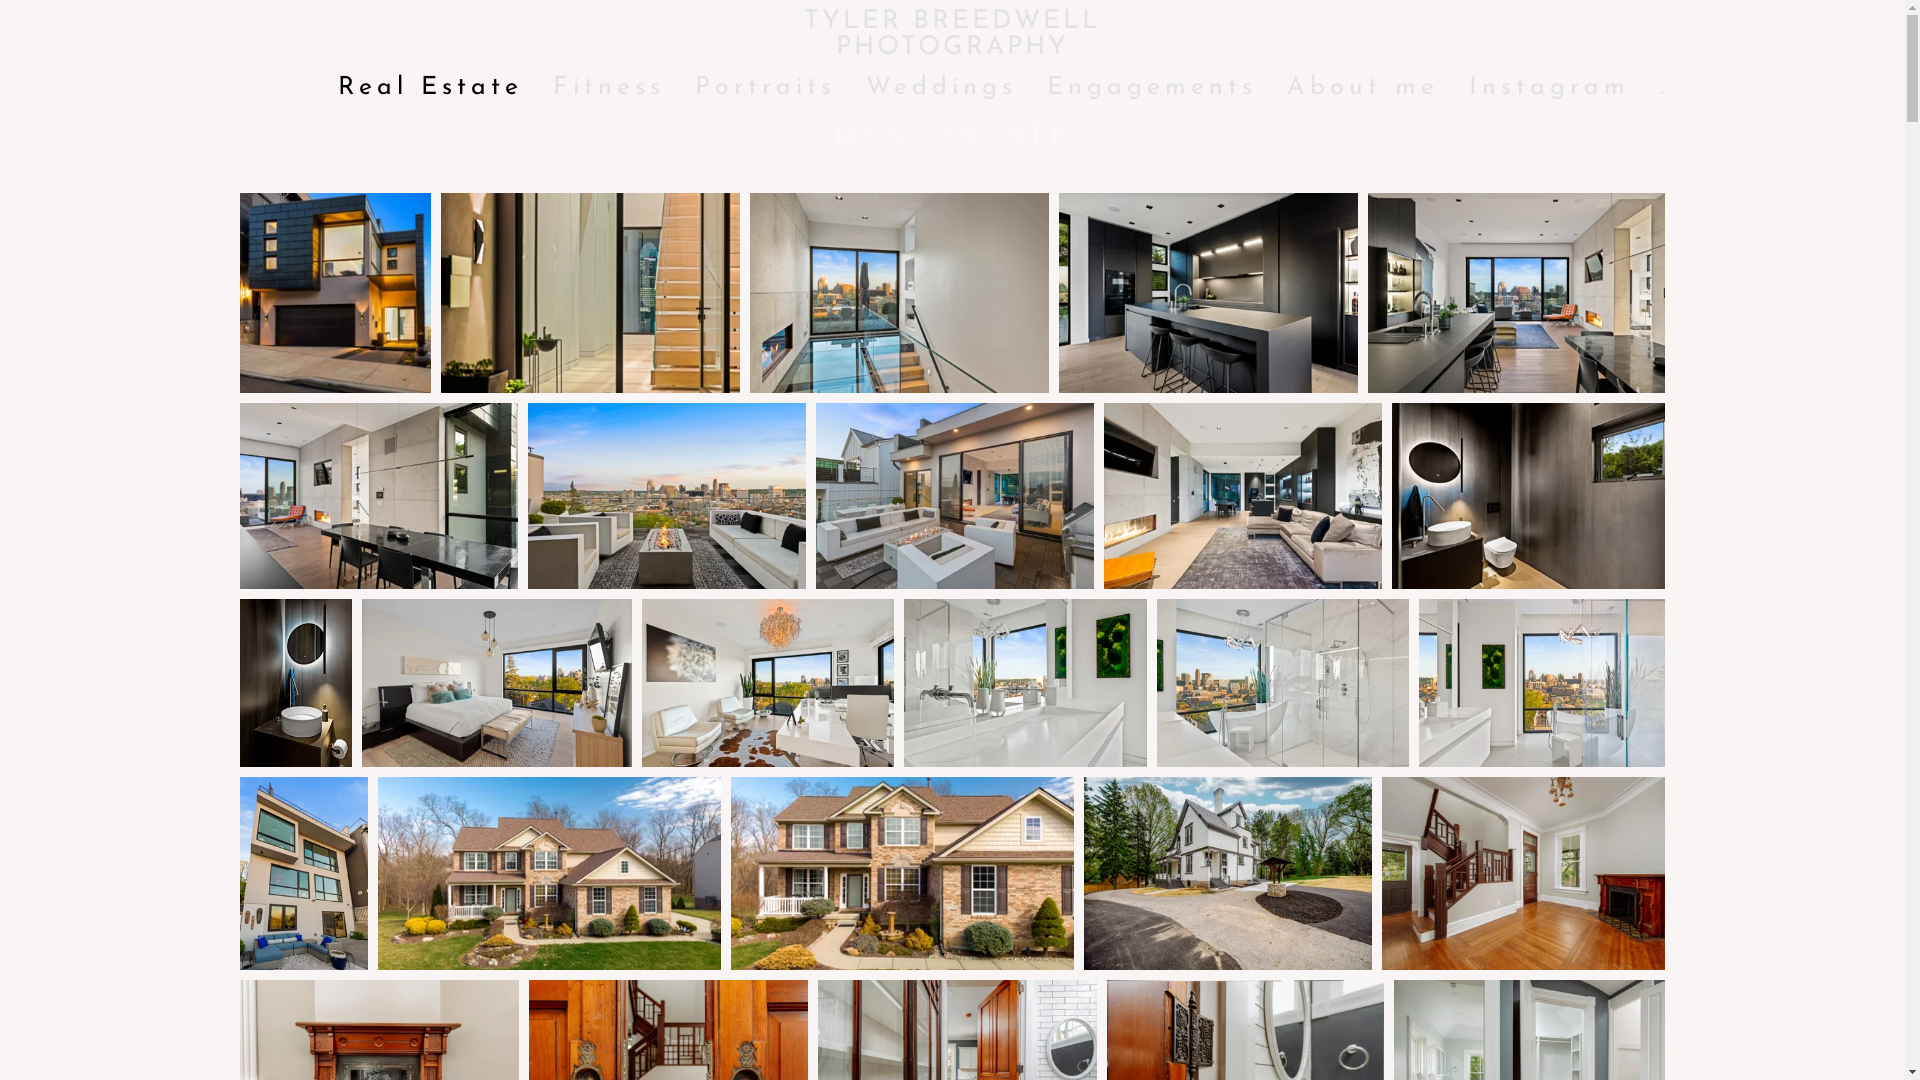 This screenshot has width=1920, height=1080. Describe the element at coordinates (1363, 88) in the screenshot. I see `About me` at that location.